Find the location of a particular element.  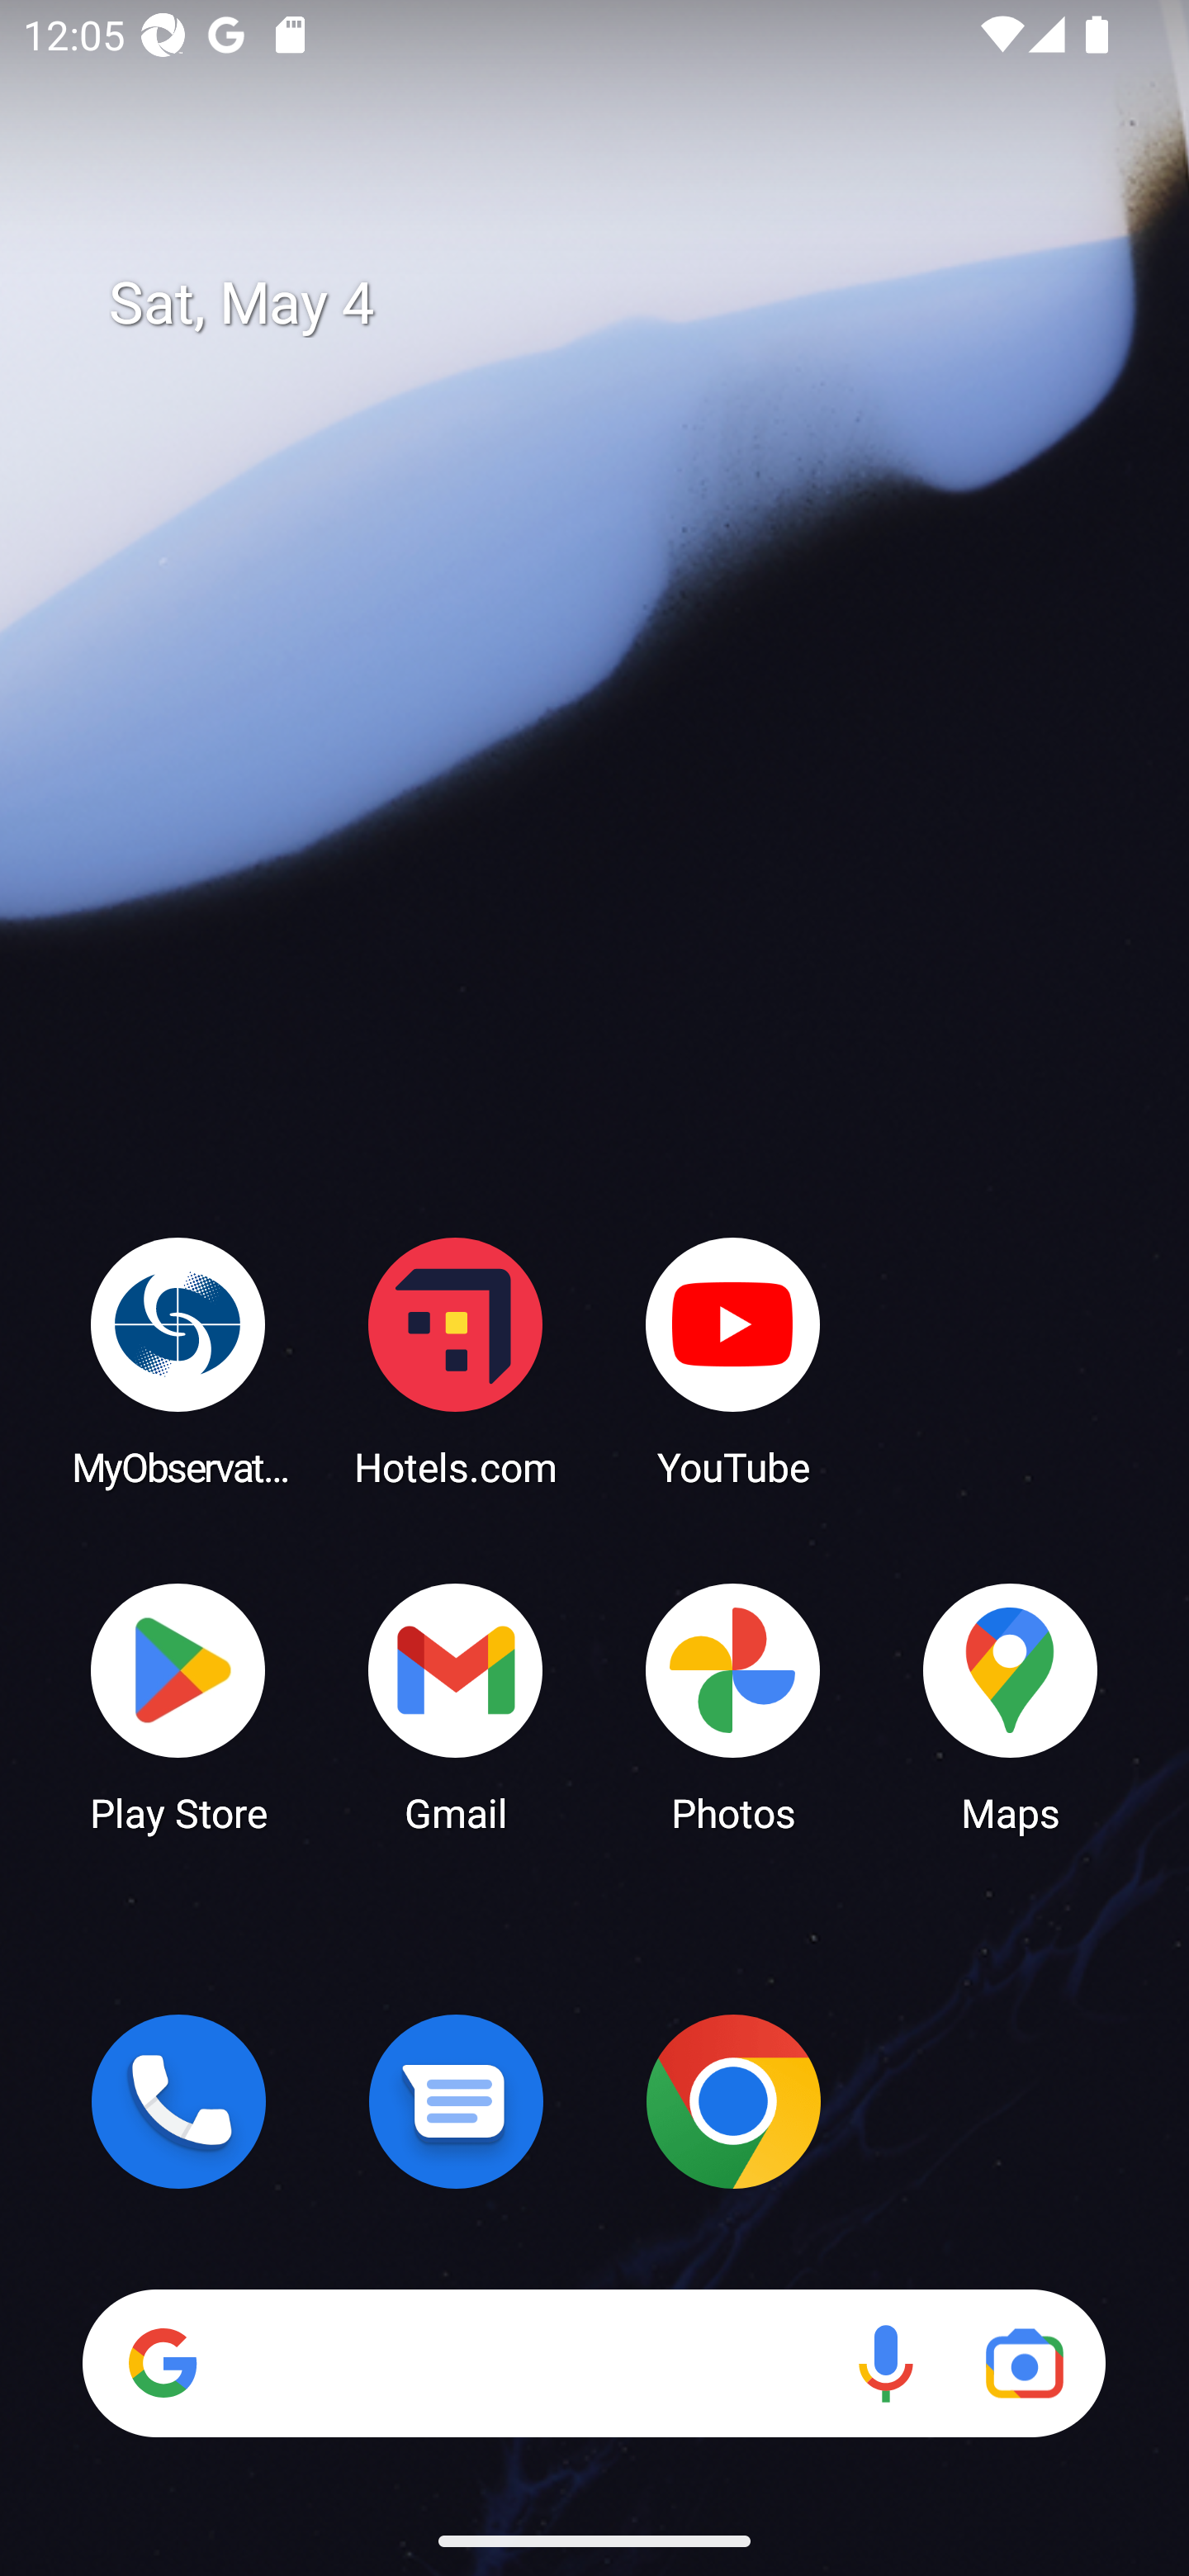

Chrome is located at coordinates (733, 2101).